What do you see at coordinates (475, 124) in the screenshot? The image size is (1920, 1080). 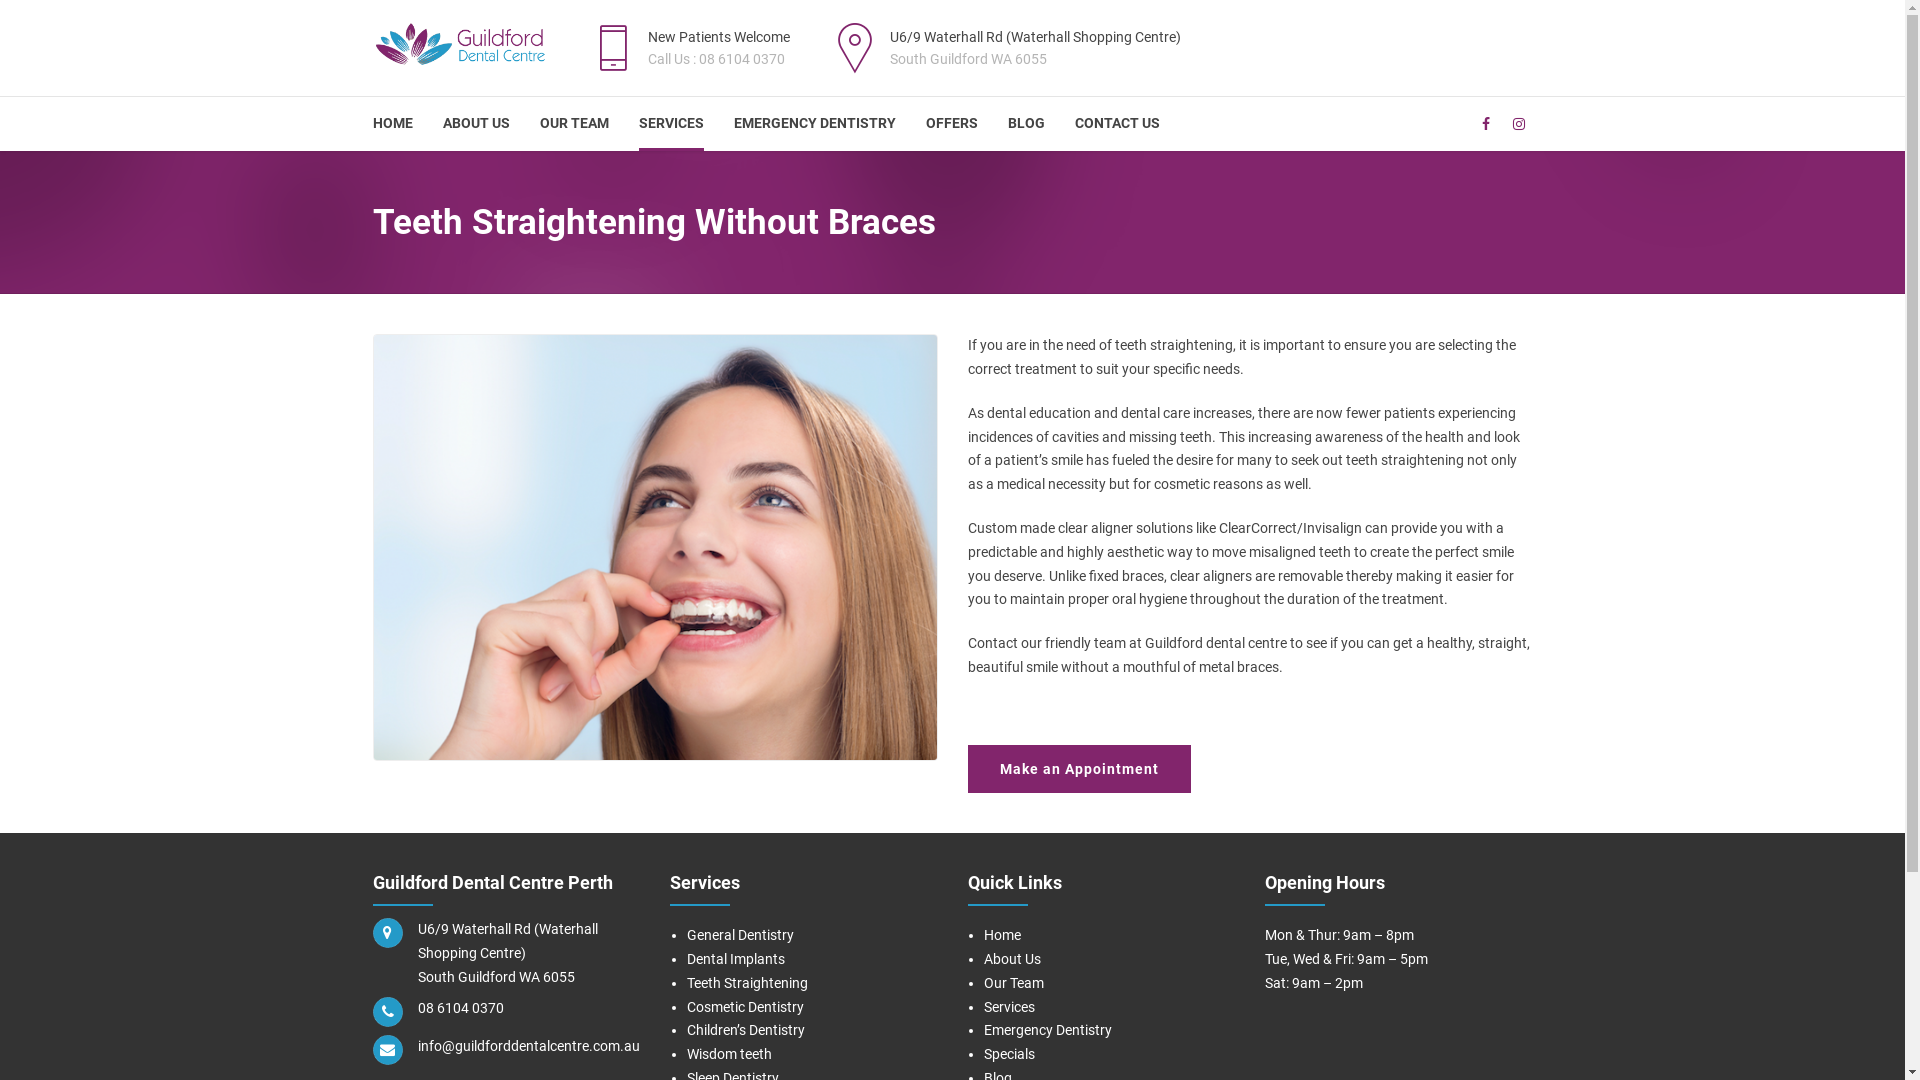 I see `ABOUT US` at bounding box center [475, 124].